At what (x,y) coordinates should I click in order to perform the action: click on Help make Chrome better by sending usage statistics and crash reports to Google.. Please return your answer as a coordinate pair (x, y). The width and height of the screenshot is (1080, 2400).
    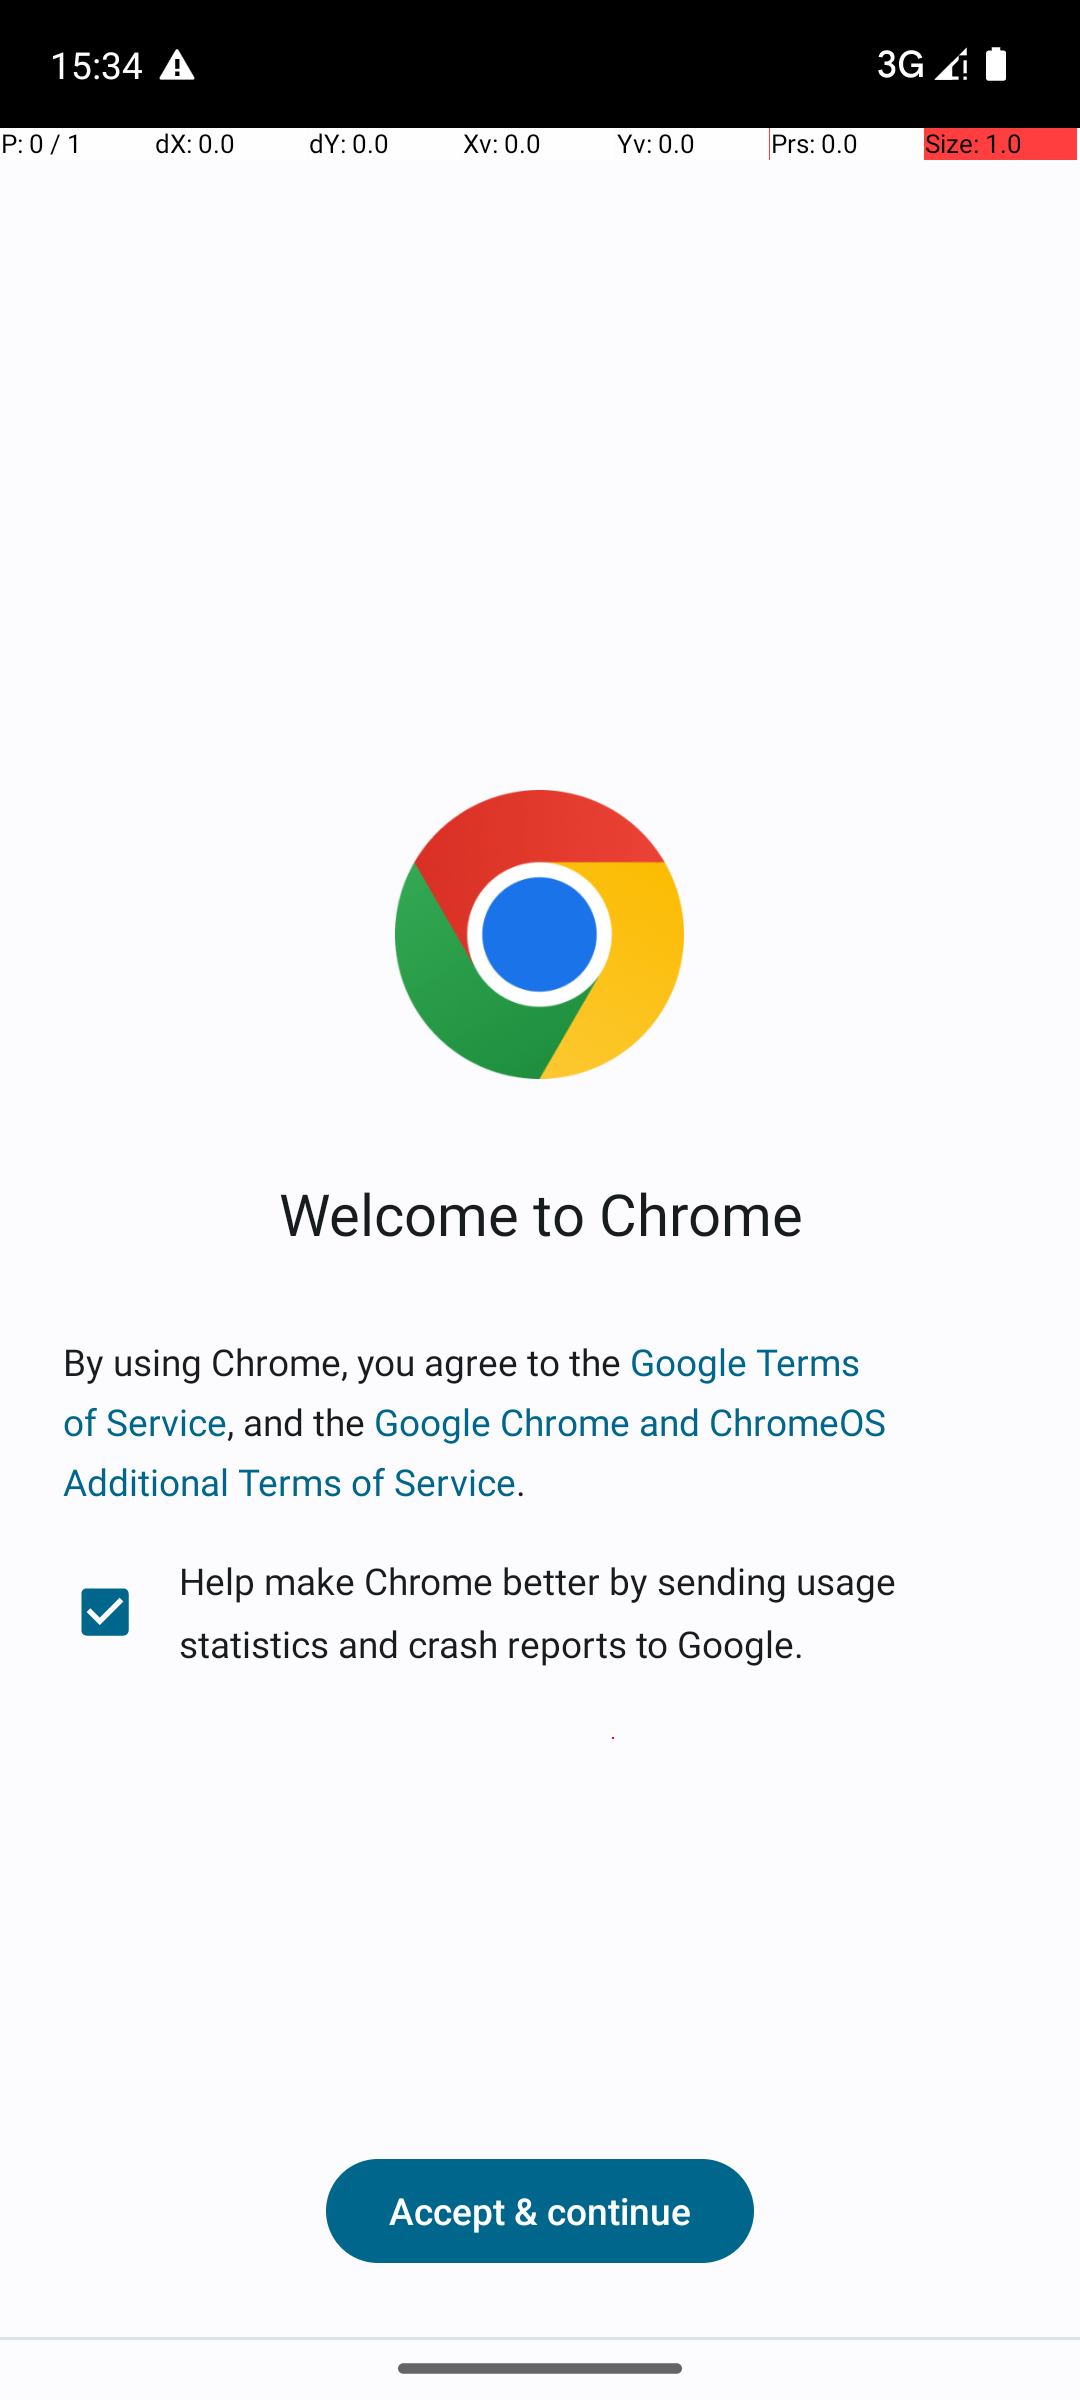
    Looking at the image, I should click on (540, 1612).